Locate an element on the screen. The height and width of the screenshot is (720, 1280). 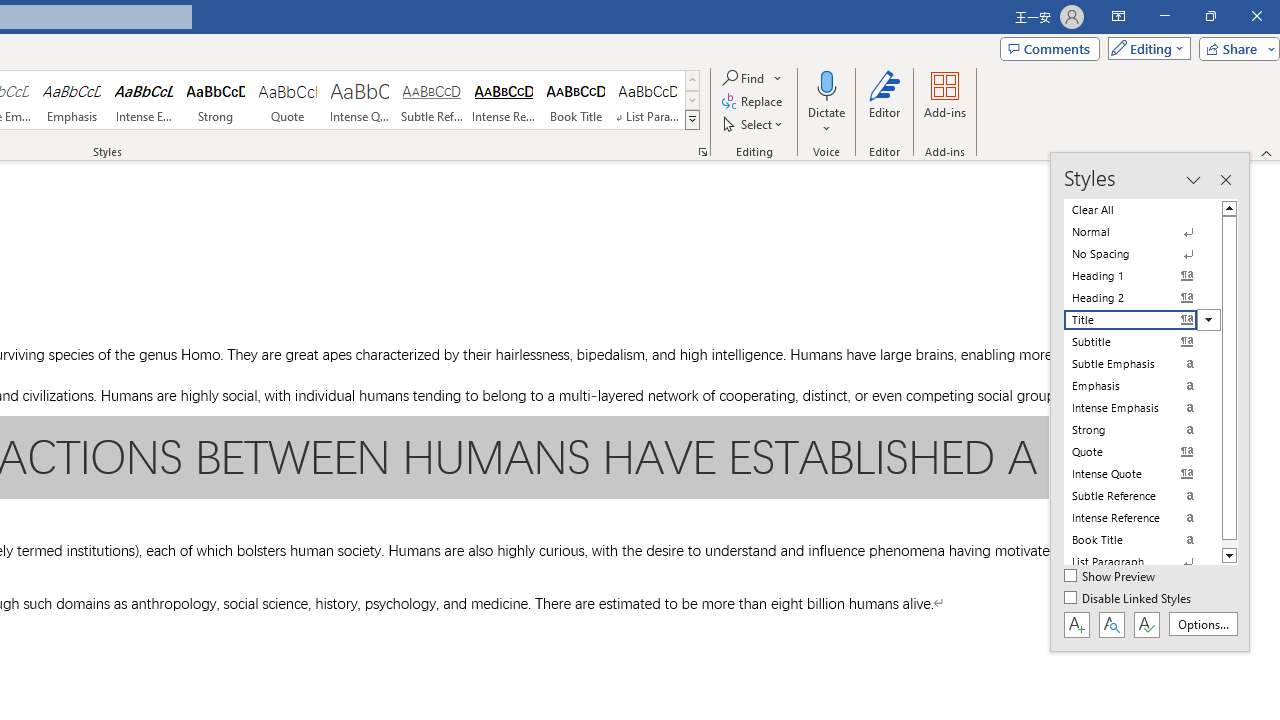
Subtle Emphasis is located at coordinates (1142, 364).